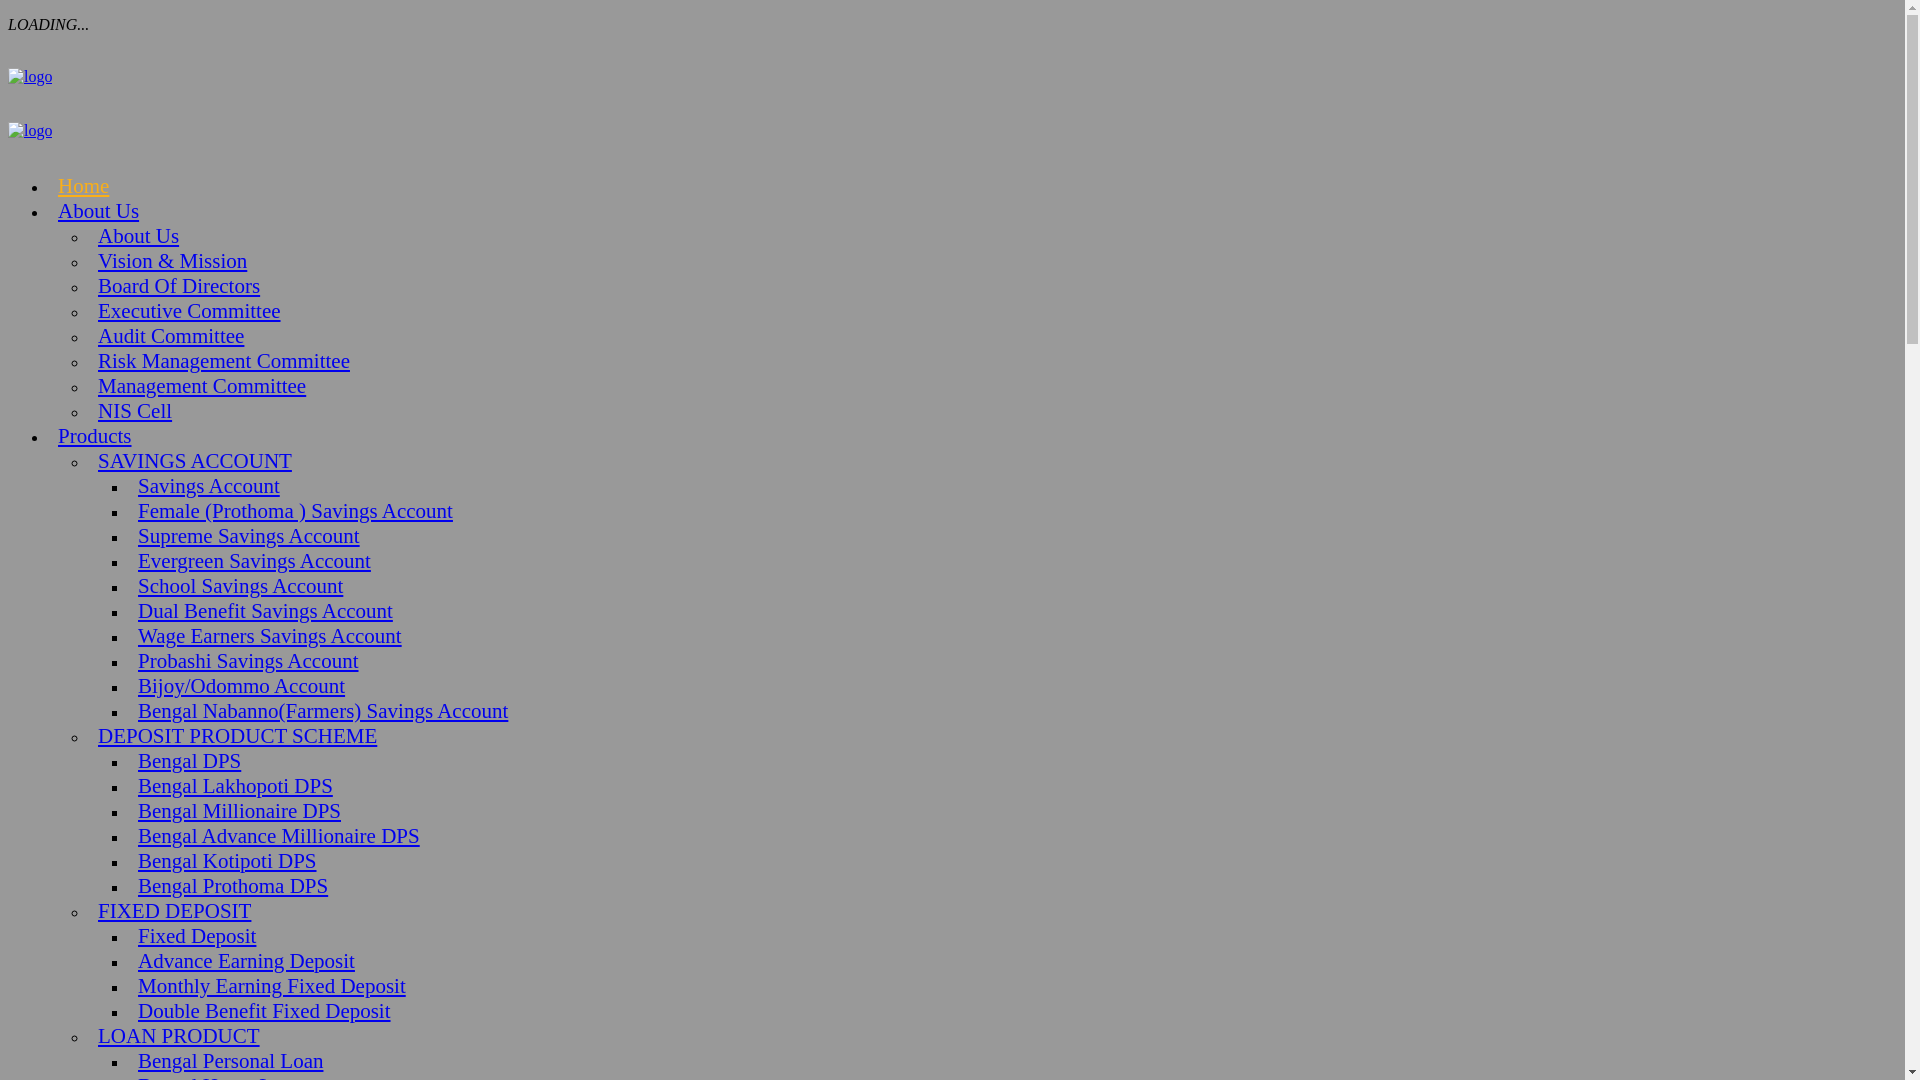  I want to click on Risk Management Committee, so click(219, 361).